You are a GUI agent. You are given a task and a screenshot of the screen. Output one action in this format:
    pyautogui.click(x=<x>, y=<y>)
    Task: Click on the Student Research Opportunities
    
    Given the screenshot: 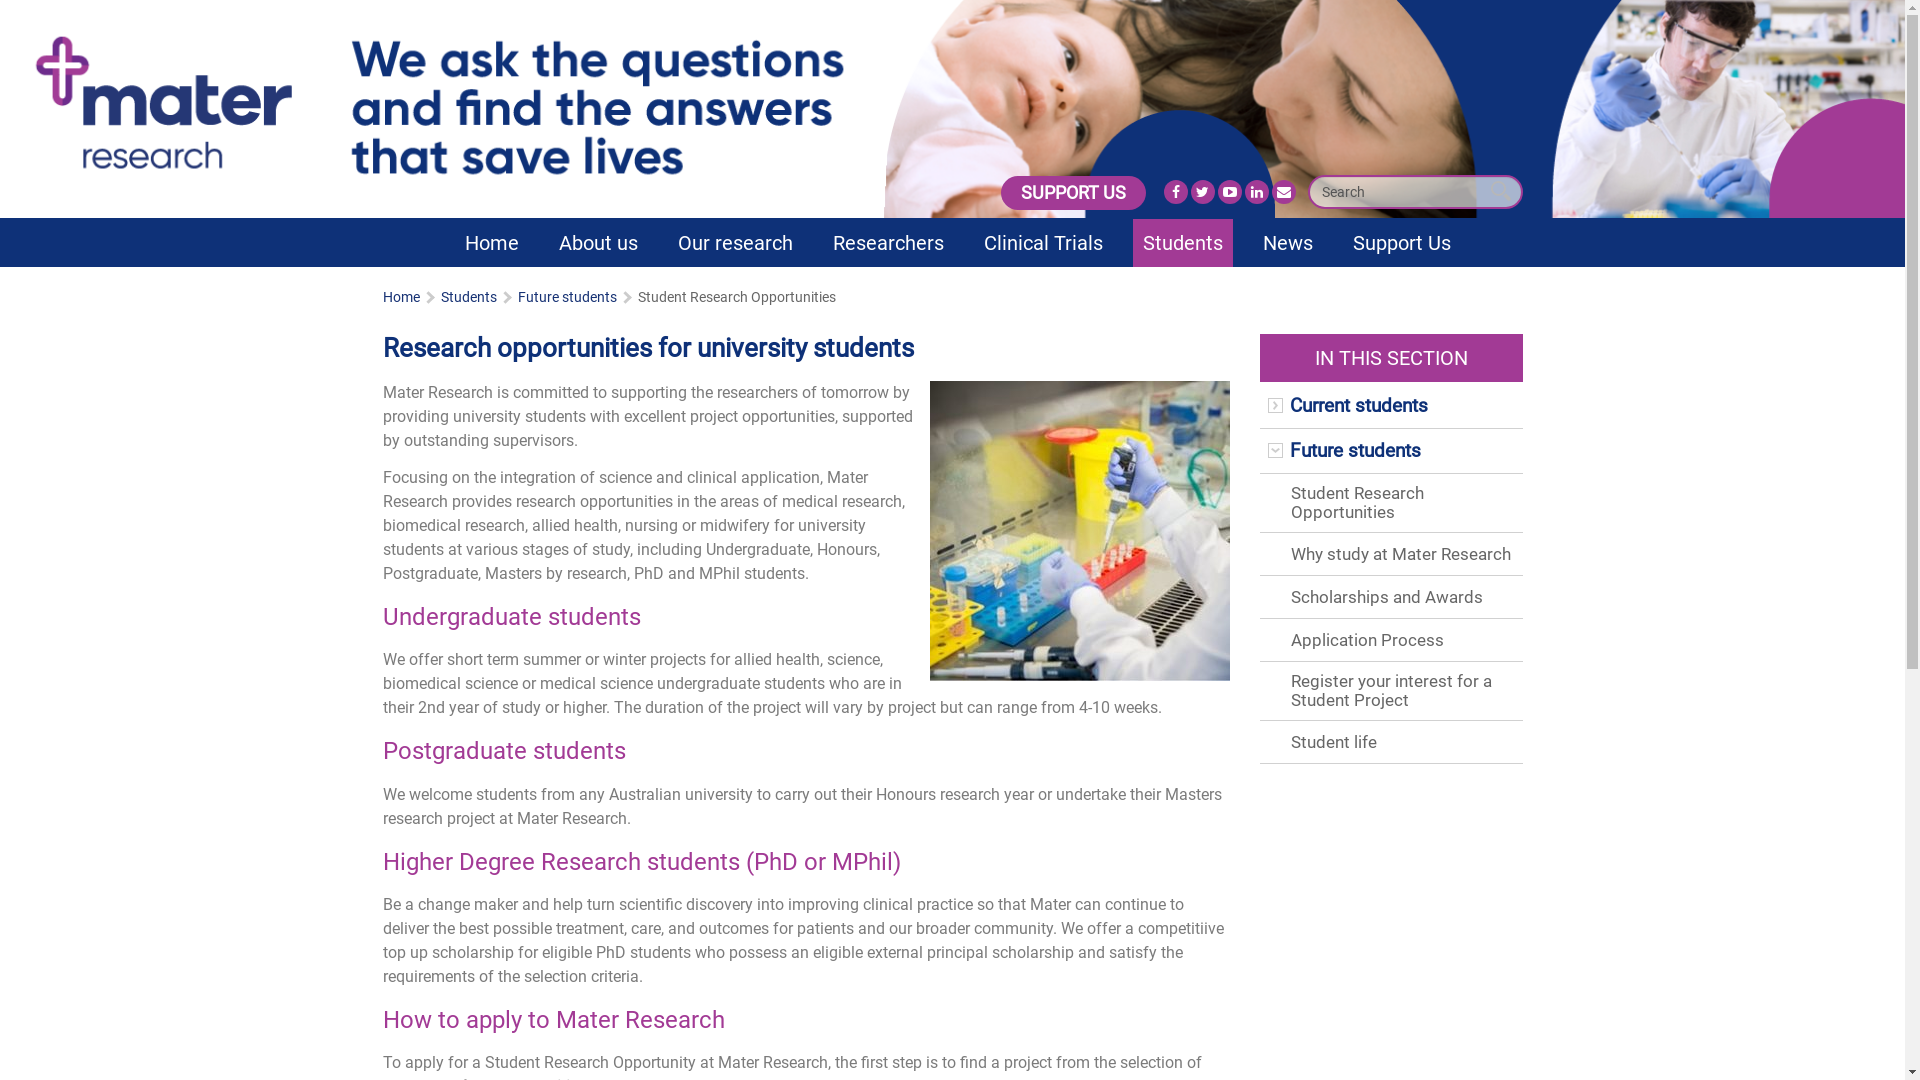 What is the action you would take?
    pyautogui.click(x=1358, y=502)
    